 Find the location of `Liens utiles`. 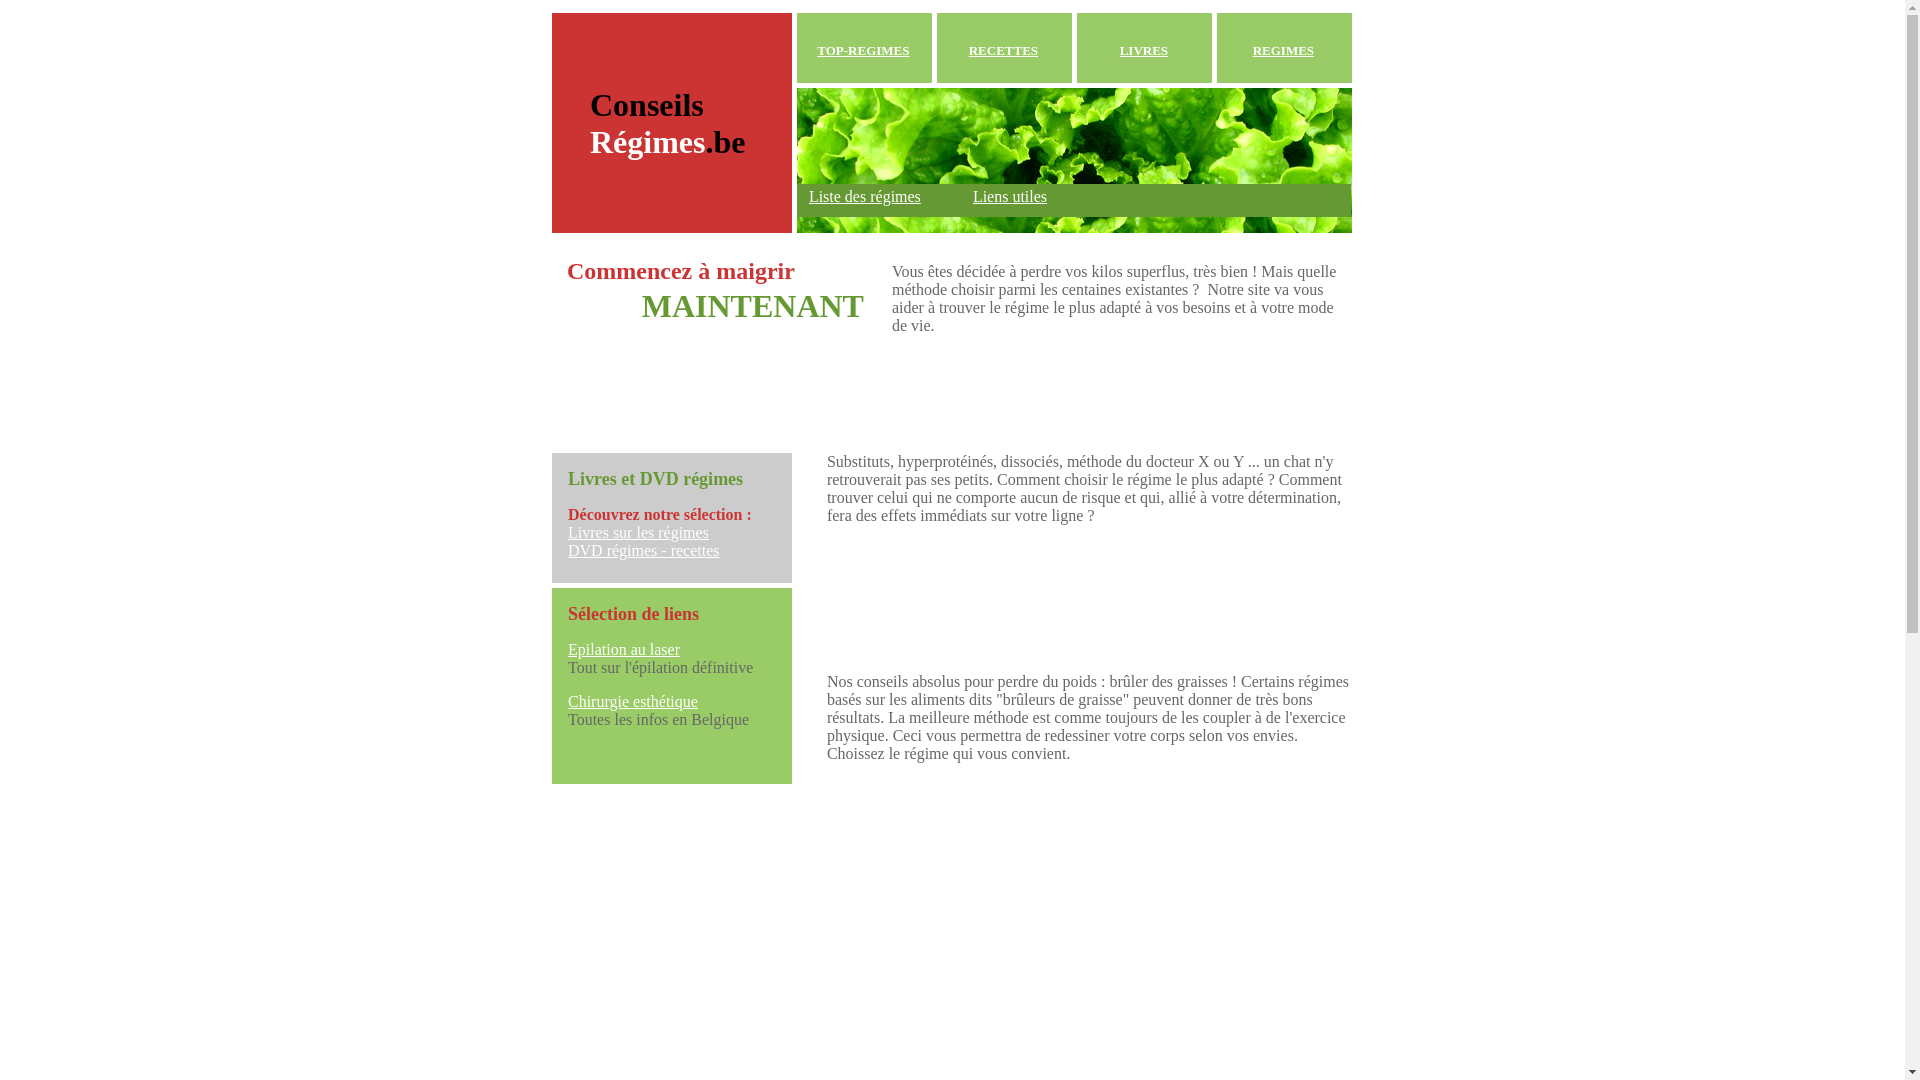

Liens utiles is located at coordinates (1010, 196).